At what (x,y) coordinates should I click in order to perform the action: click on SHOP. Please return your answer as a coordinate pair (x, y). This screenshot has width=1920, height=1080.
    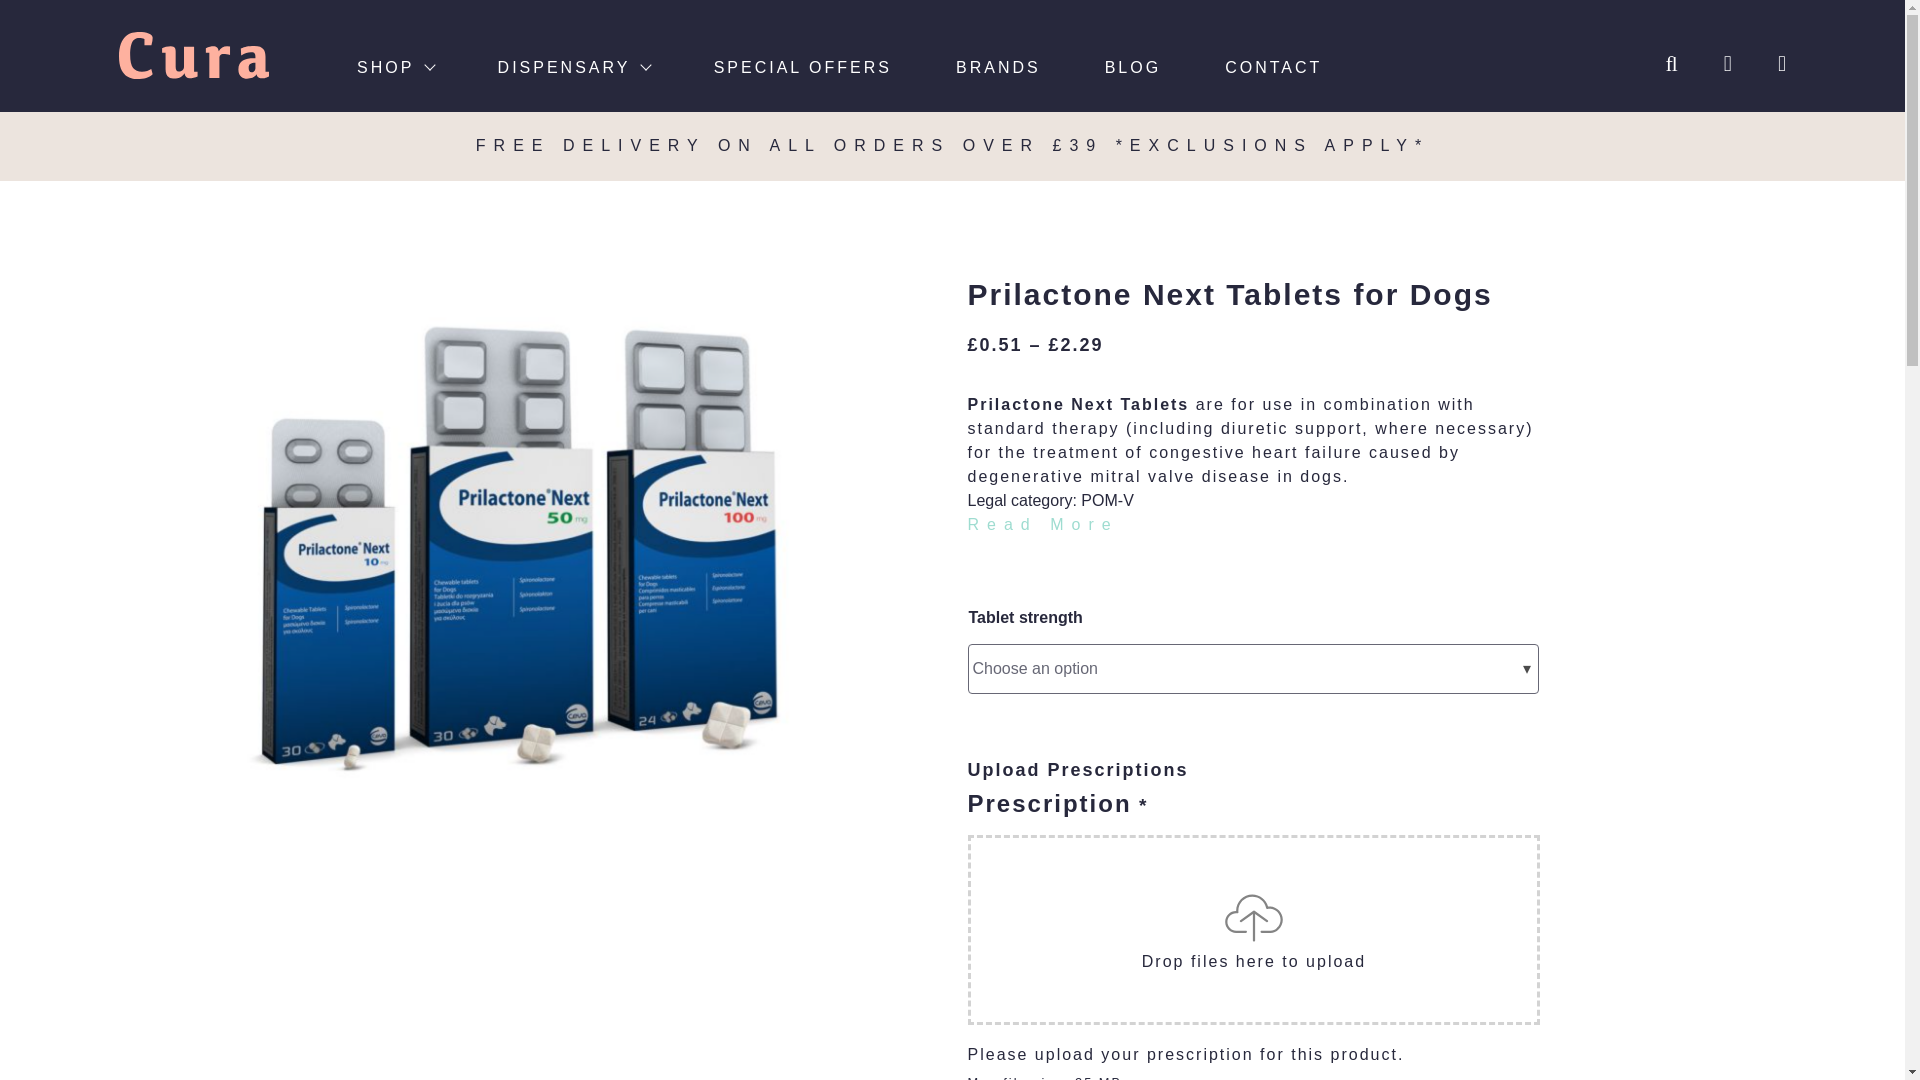
    Looking at the image, I should click on (395, 63).